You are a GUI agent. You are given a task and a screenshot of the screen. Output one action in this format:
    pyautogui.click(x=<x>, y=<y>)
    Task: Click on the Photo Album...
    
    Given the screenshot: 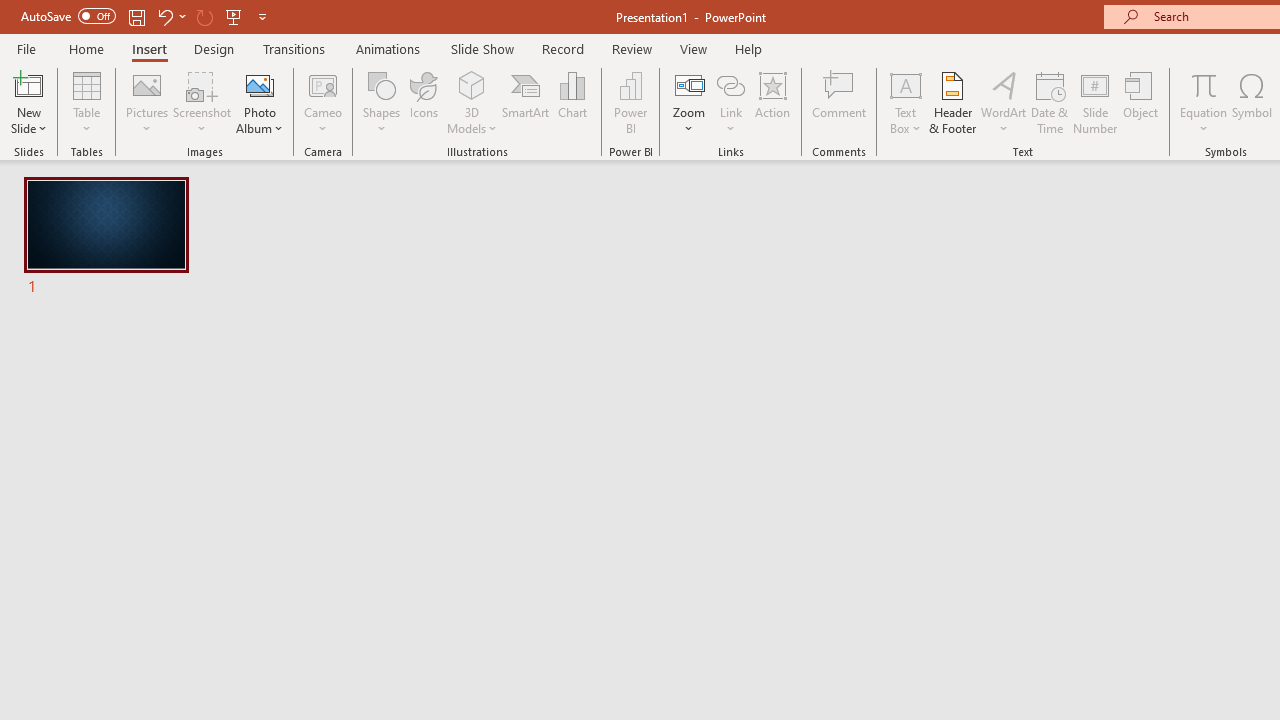 What is the action you would take?
    pyautogui.click(x=260, y=102)
    